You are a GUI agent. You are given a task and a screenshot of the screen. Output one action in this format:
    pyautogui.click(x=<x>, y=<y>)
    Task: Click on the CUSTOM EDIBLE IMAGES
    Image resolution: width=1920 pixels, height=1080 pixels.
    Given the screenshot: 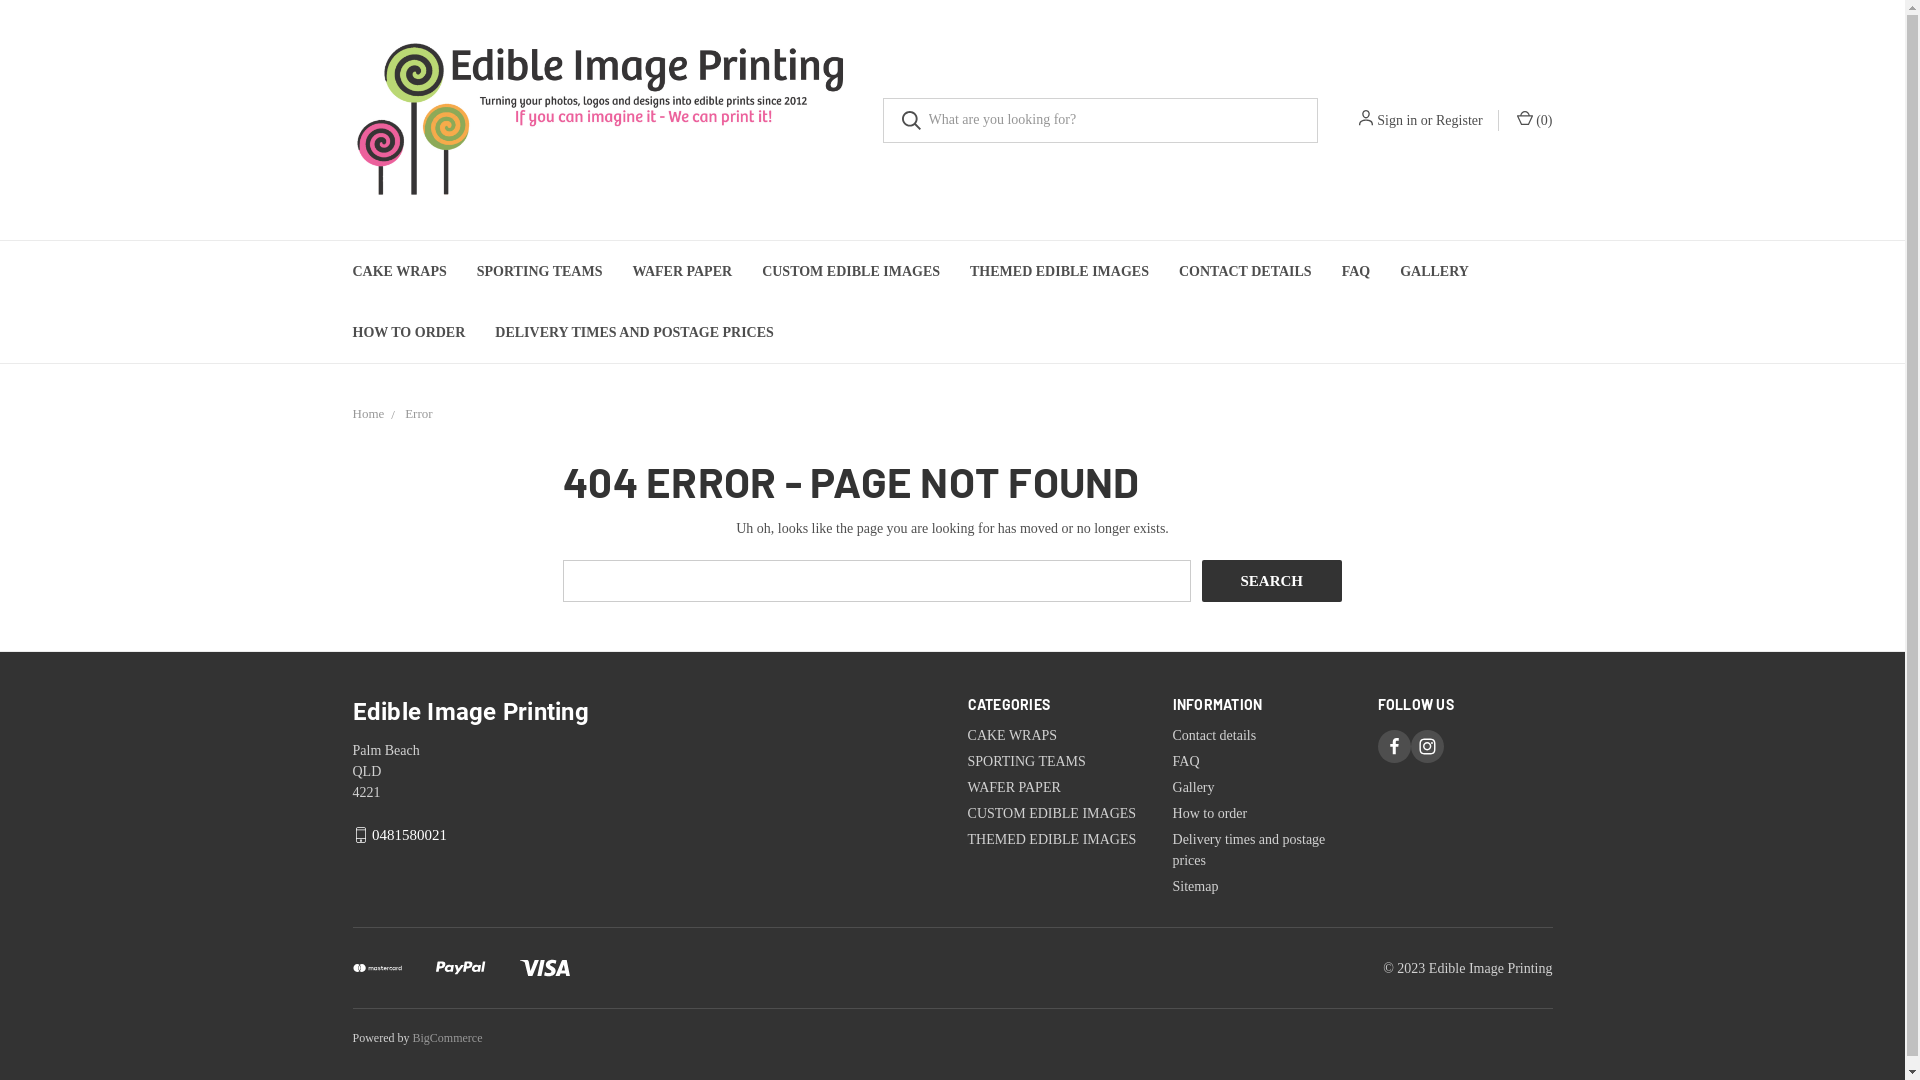 What is the action you would take?
    pyautogui.click(x=1052, y=814)
    